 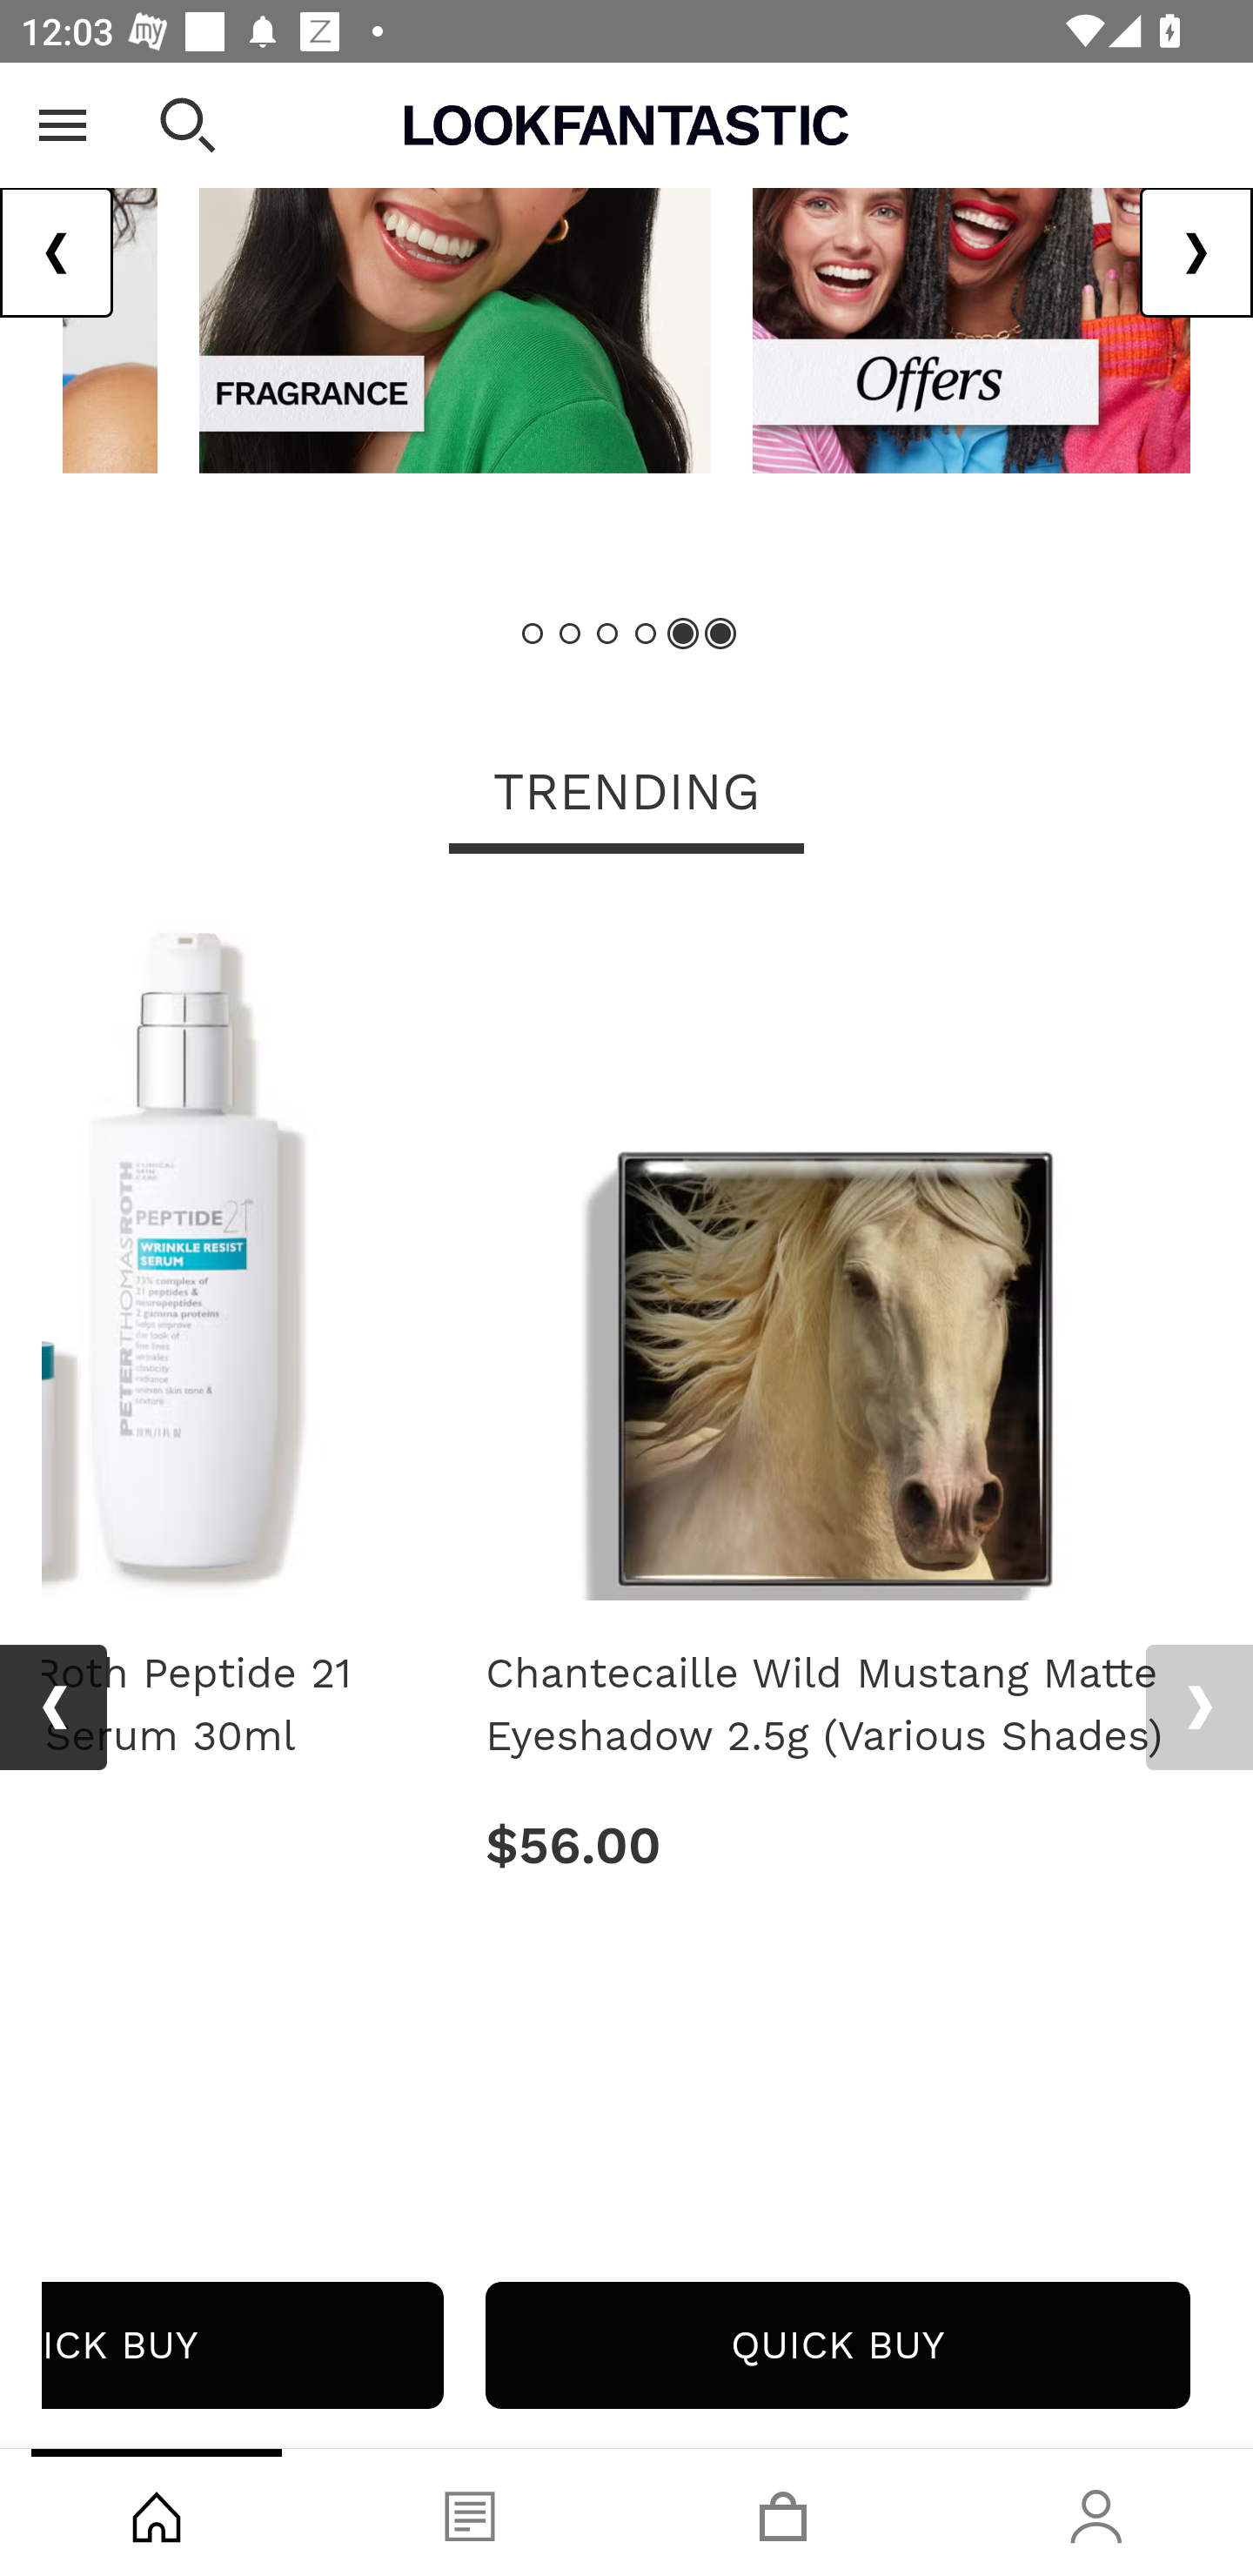 I want to click on Shop, tab, 1 of 4, so click(x=157, y=2512).